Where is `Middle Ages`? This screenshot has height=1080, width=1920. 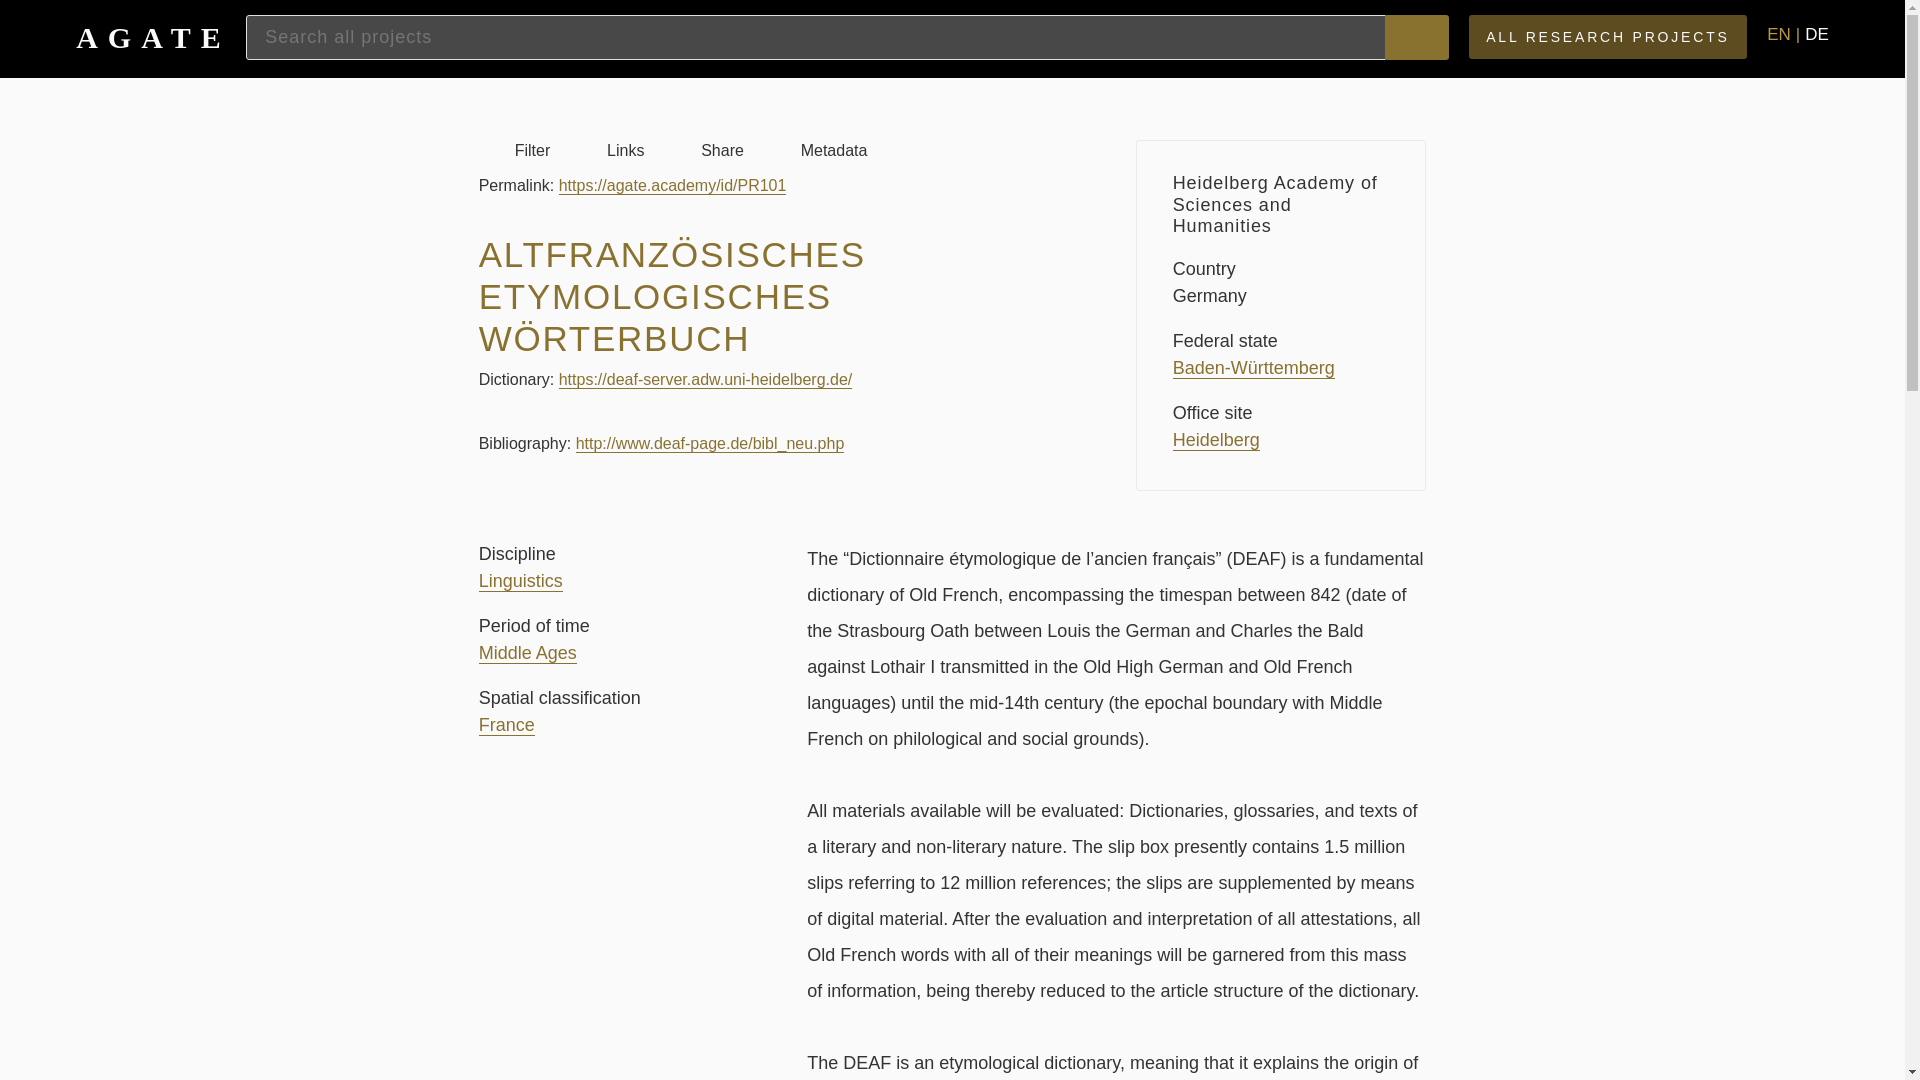
Middle Ages is located at coordinates (528, 653).